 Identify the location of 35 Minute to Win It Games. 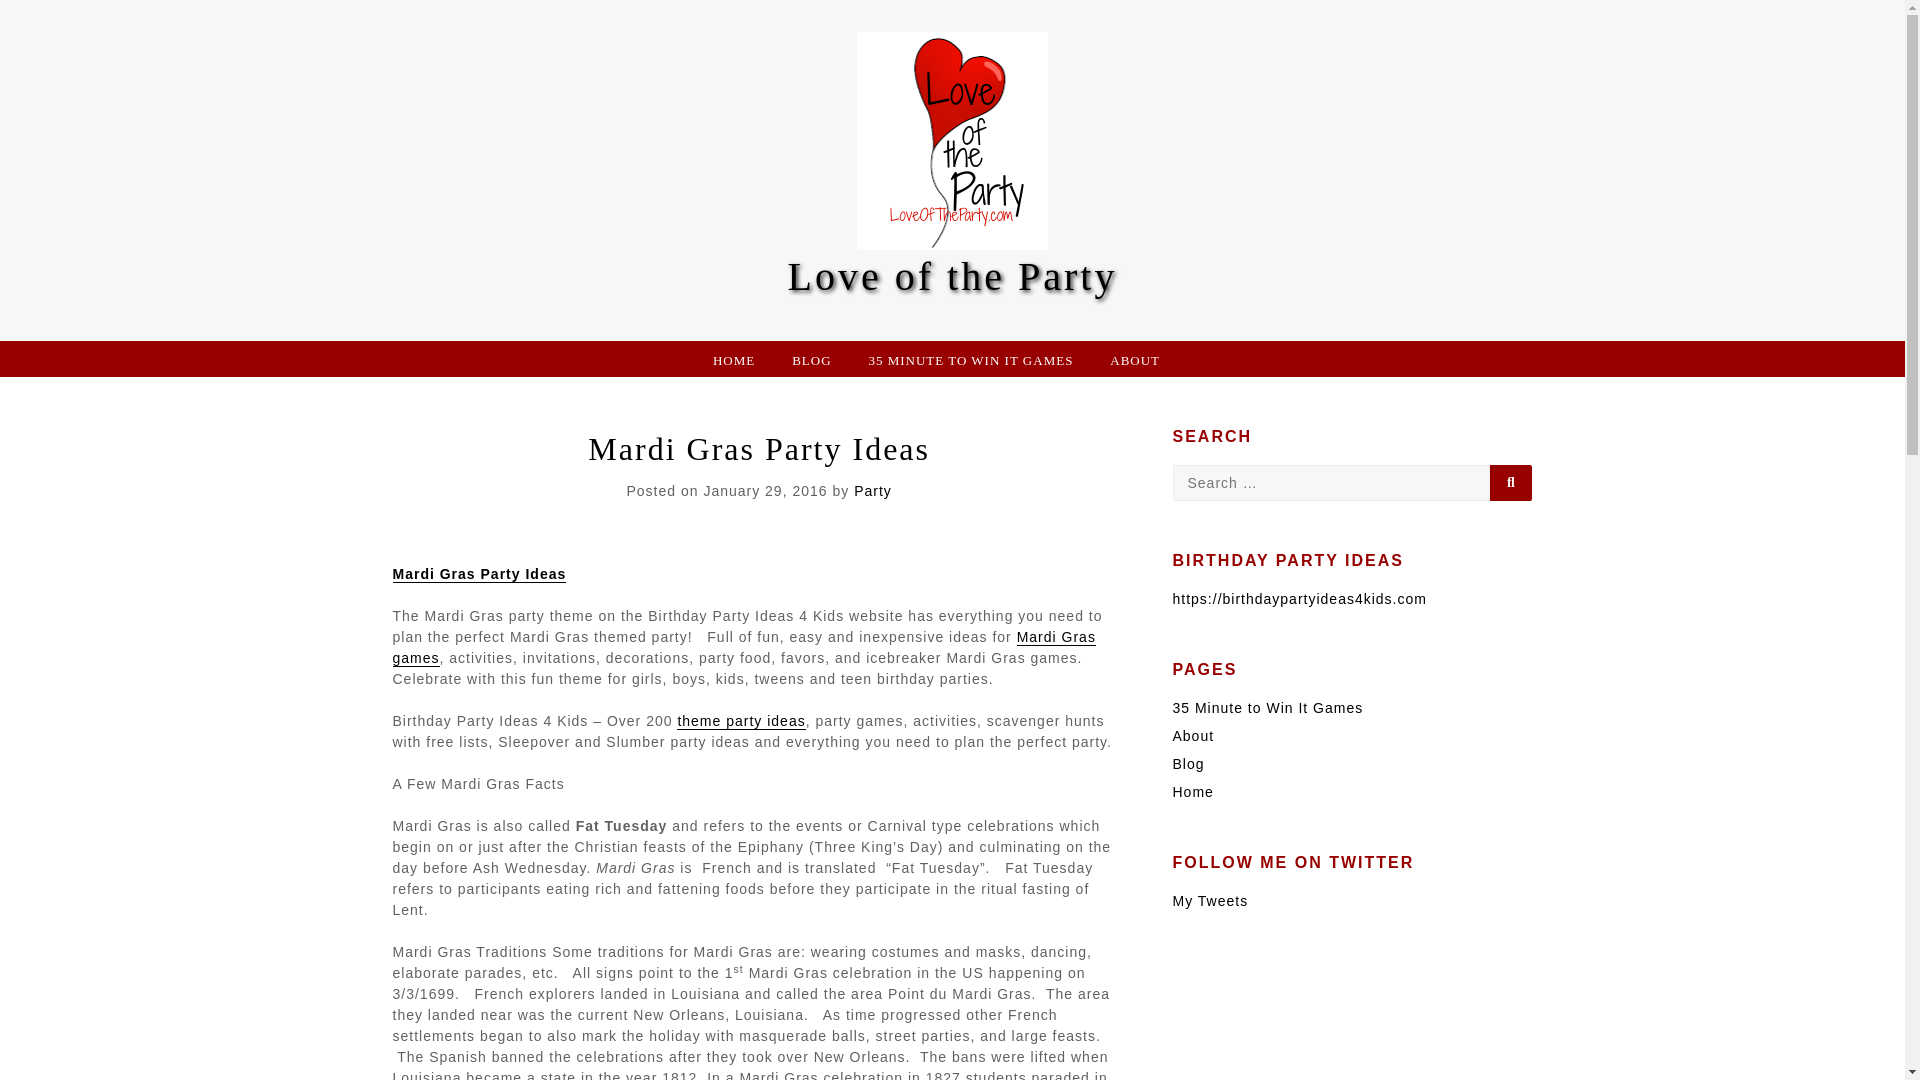
(1267, 708).